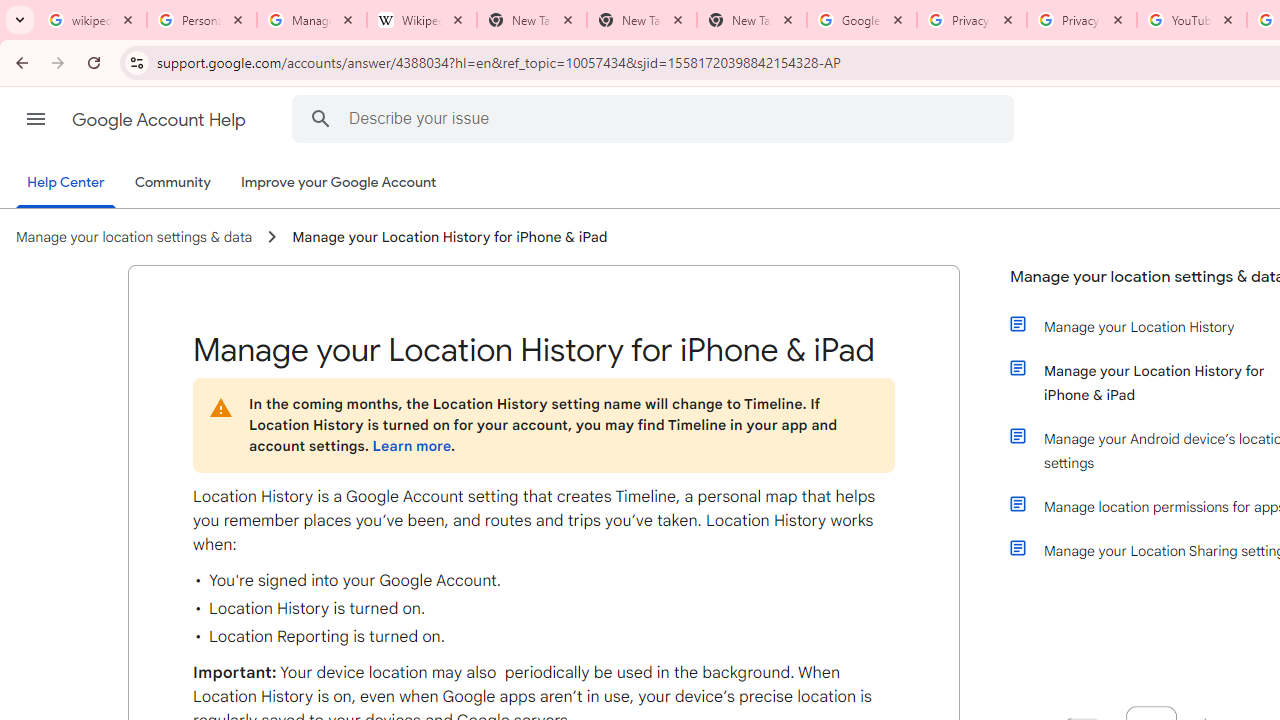 The height and width of the screenshot is (720, 1280). What do you see at coordinates (312, 20) in the screenshot?
I see `Manage your Location History - Google Search Help` at bounding box center [312, 20].